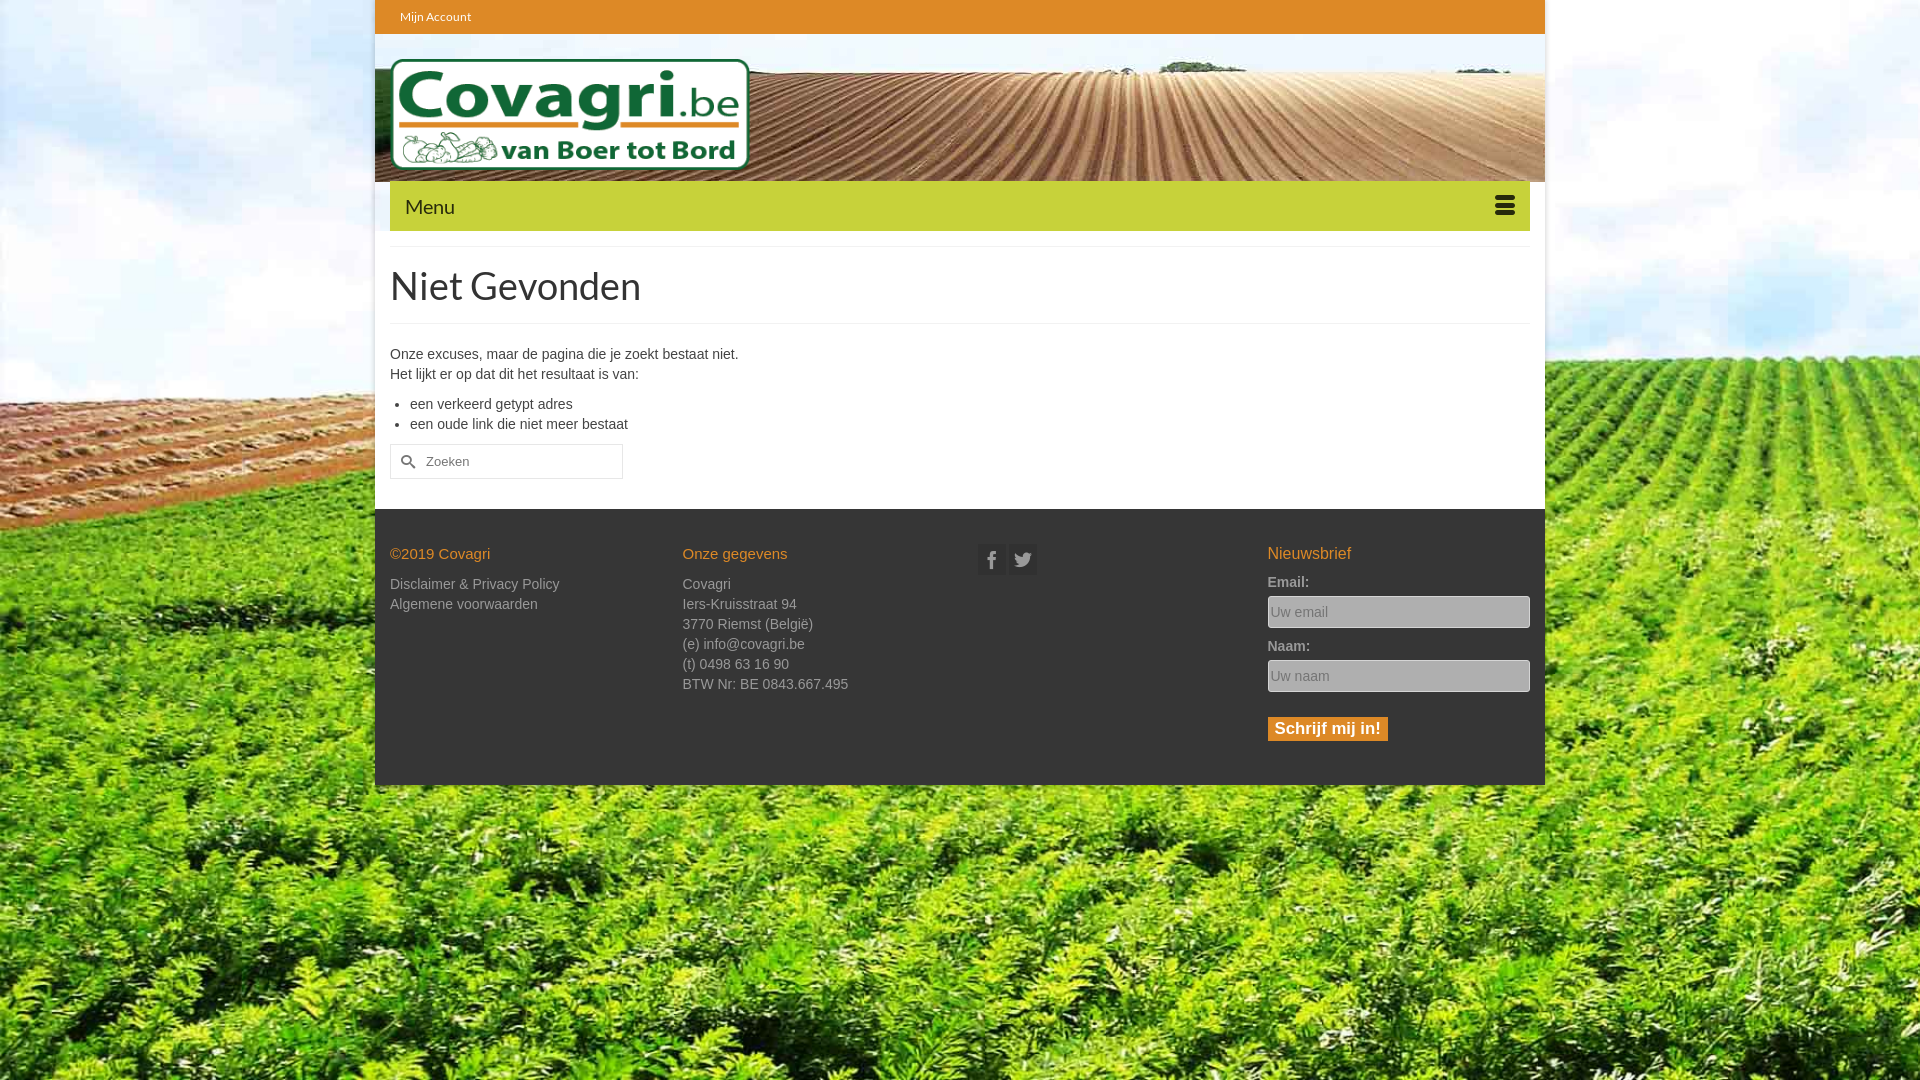 This screenshot has width=1920, height=1080. I want to click on Mijn Account, so click(436, 17).